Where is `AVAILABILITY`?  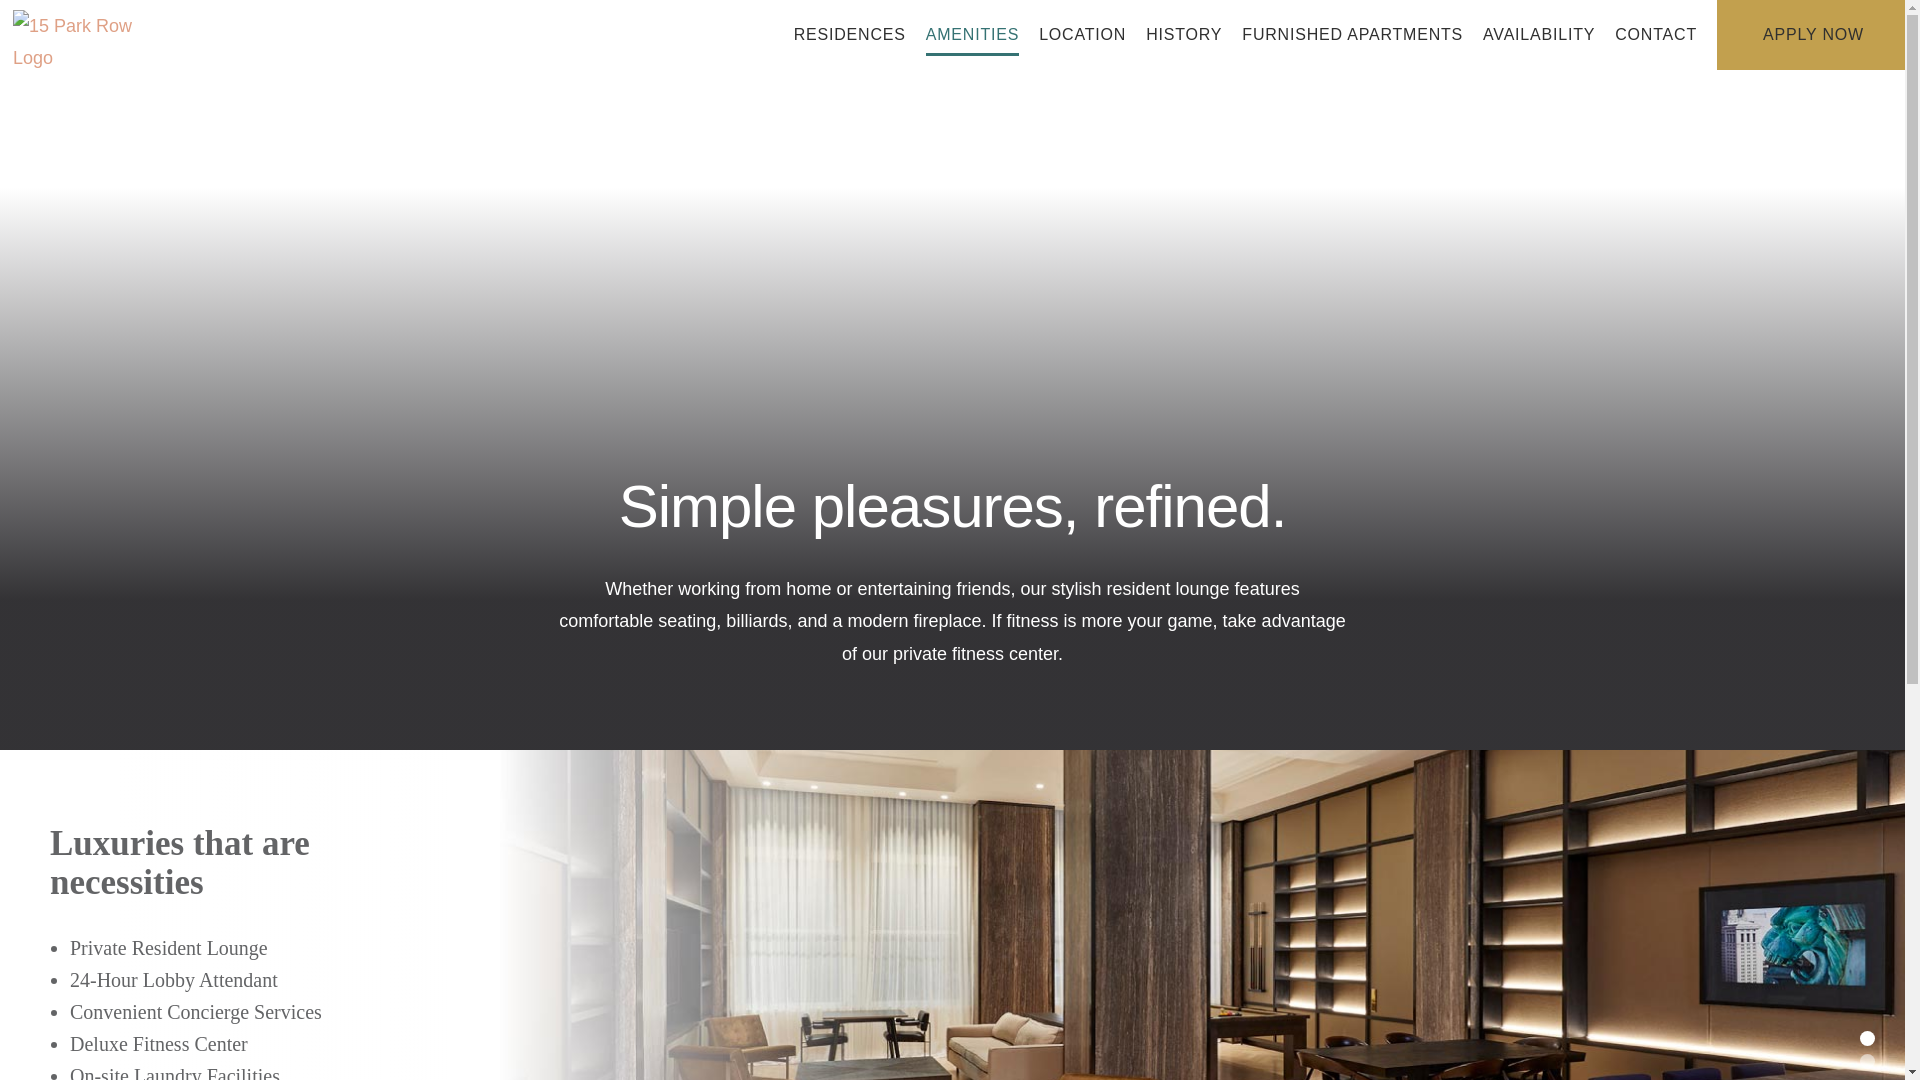 AVAILABILITY is located at coordinates (1539, 35).